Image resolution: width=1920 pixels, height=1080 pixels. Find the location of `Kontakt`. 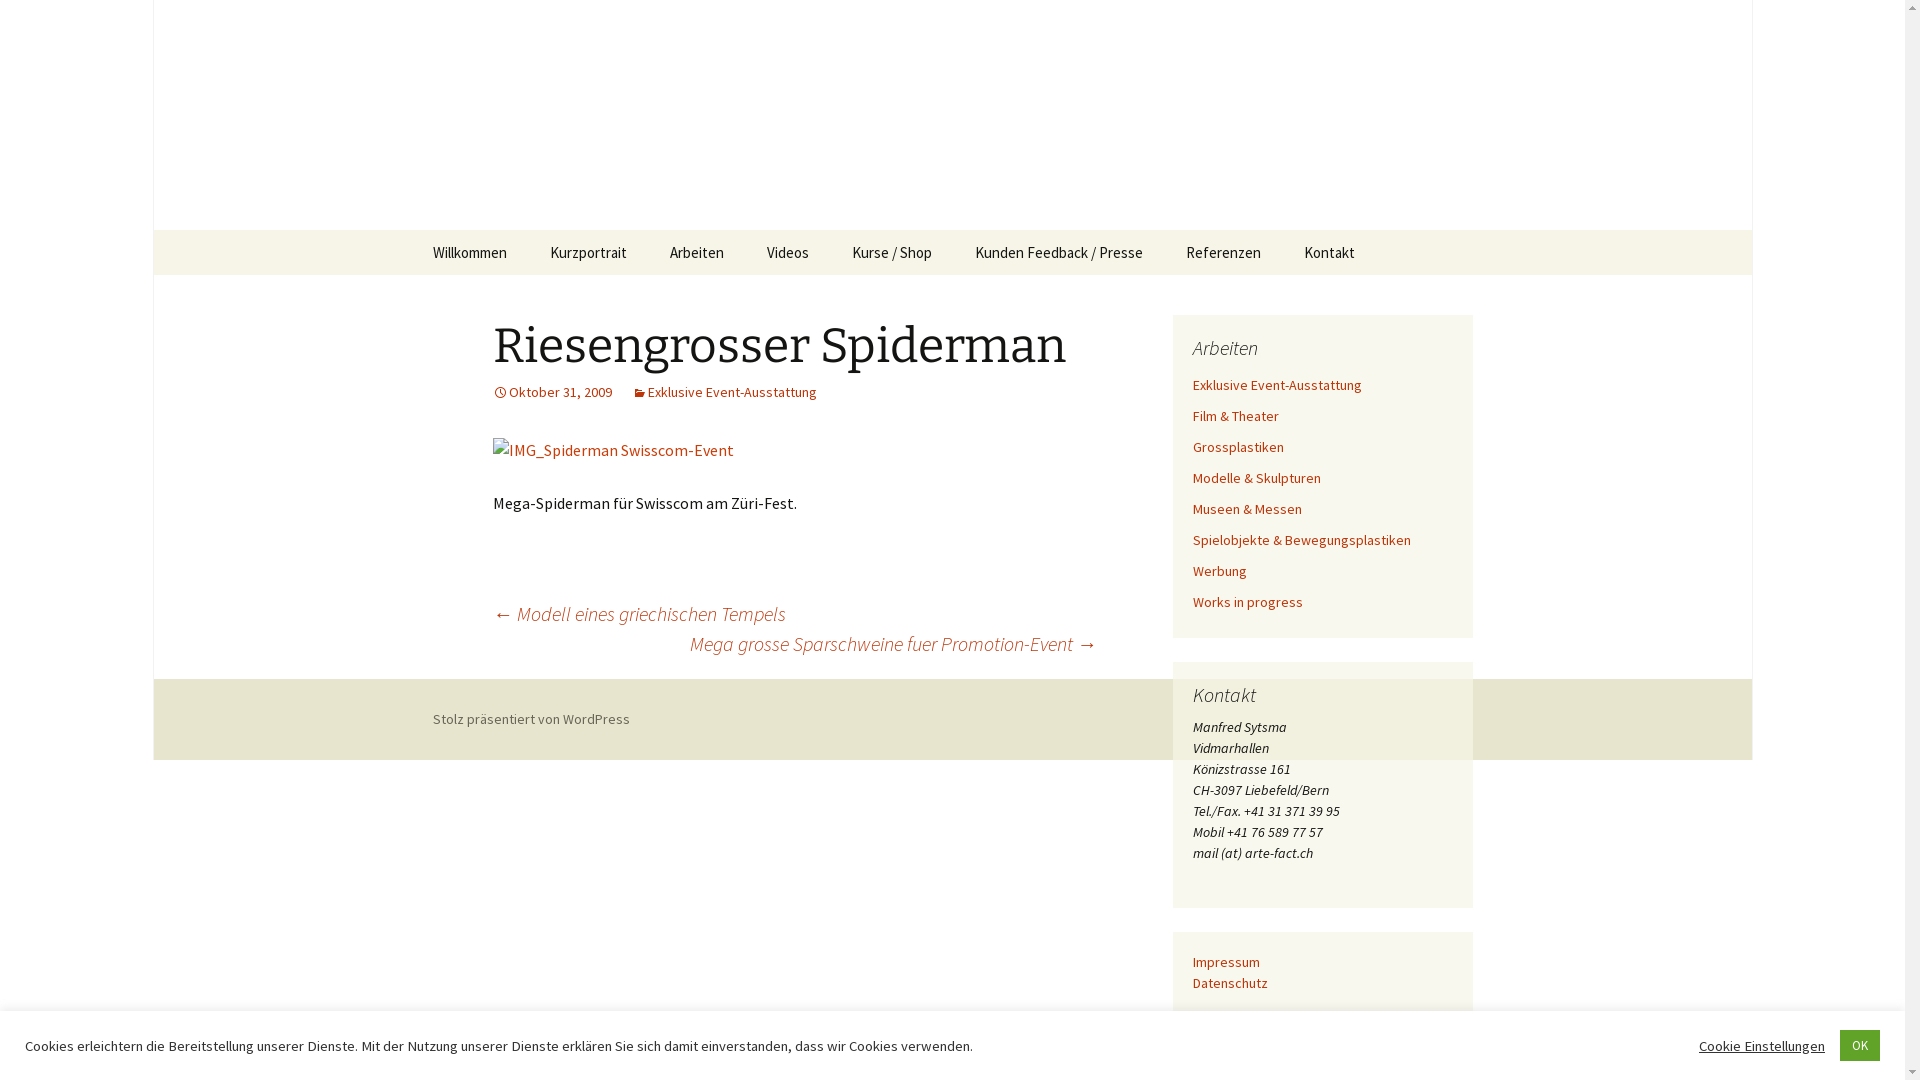

Kontakt is located at coordinates (1330, 252).